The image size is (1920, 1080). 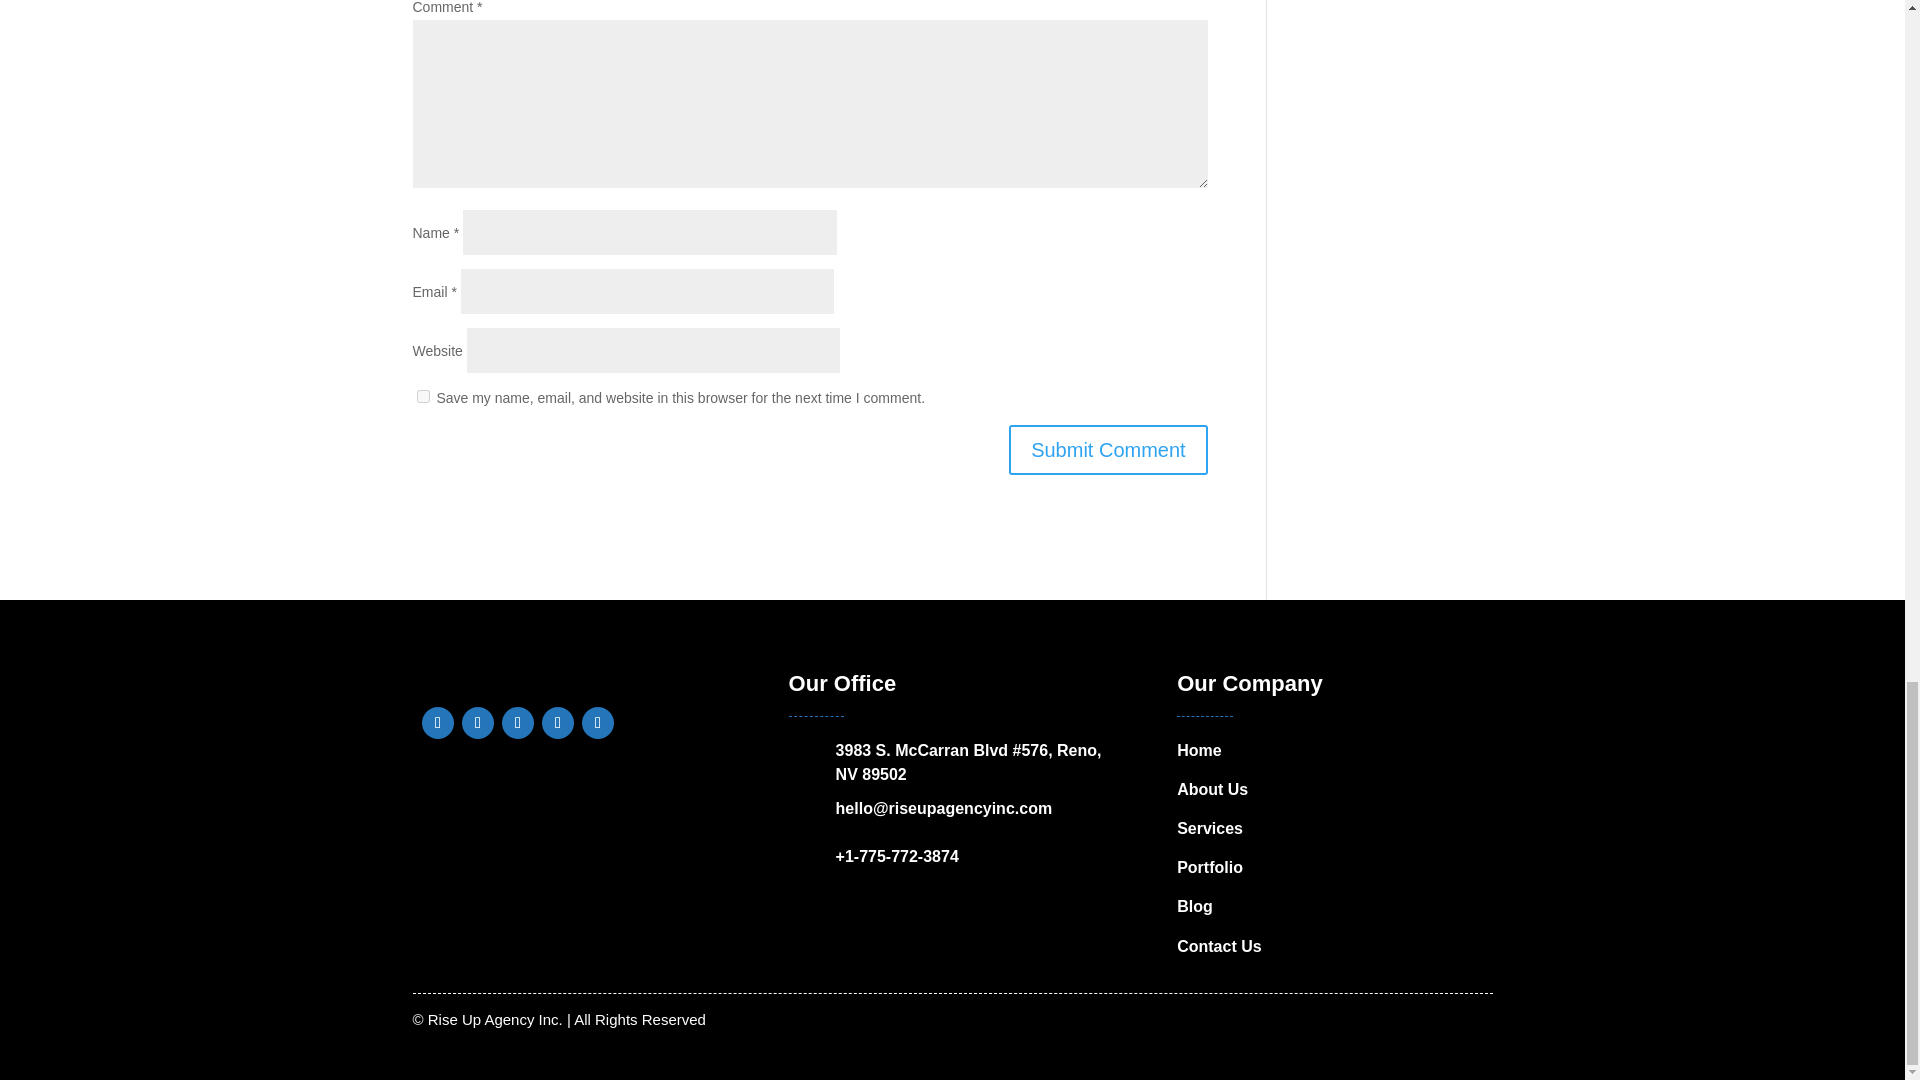 What do you see at coordinates (422, 396) in the screenshot?
I see `yes` at bounding box center [422, 396].